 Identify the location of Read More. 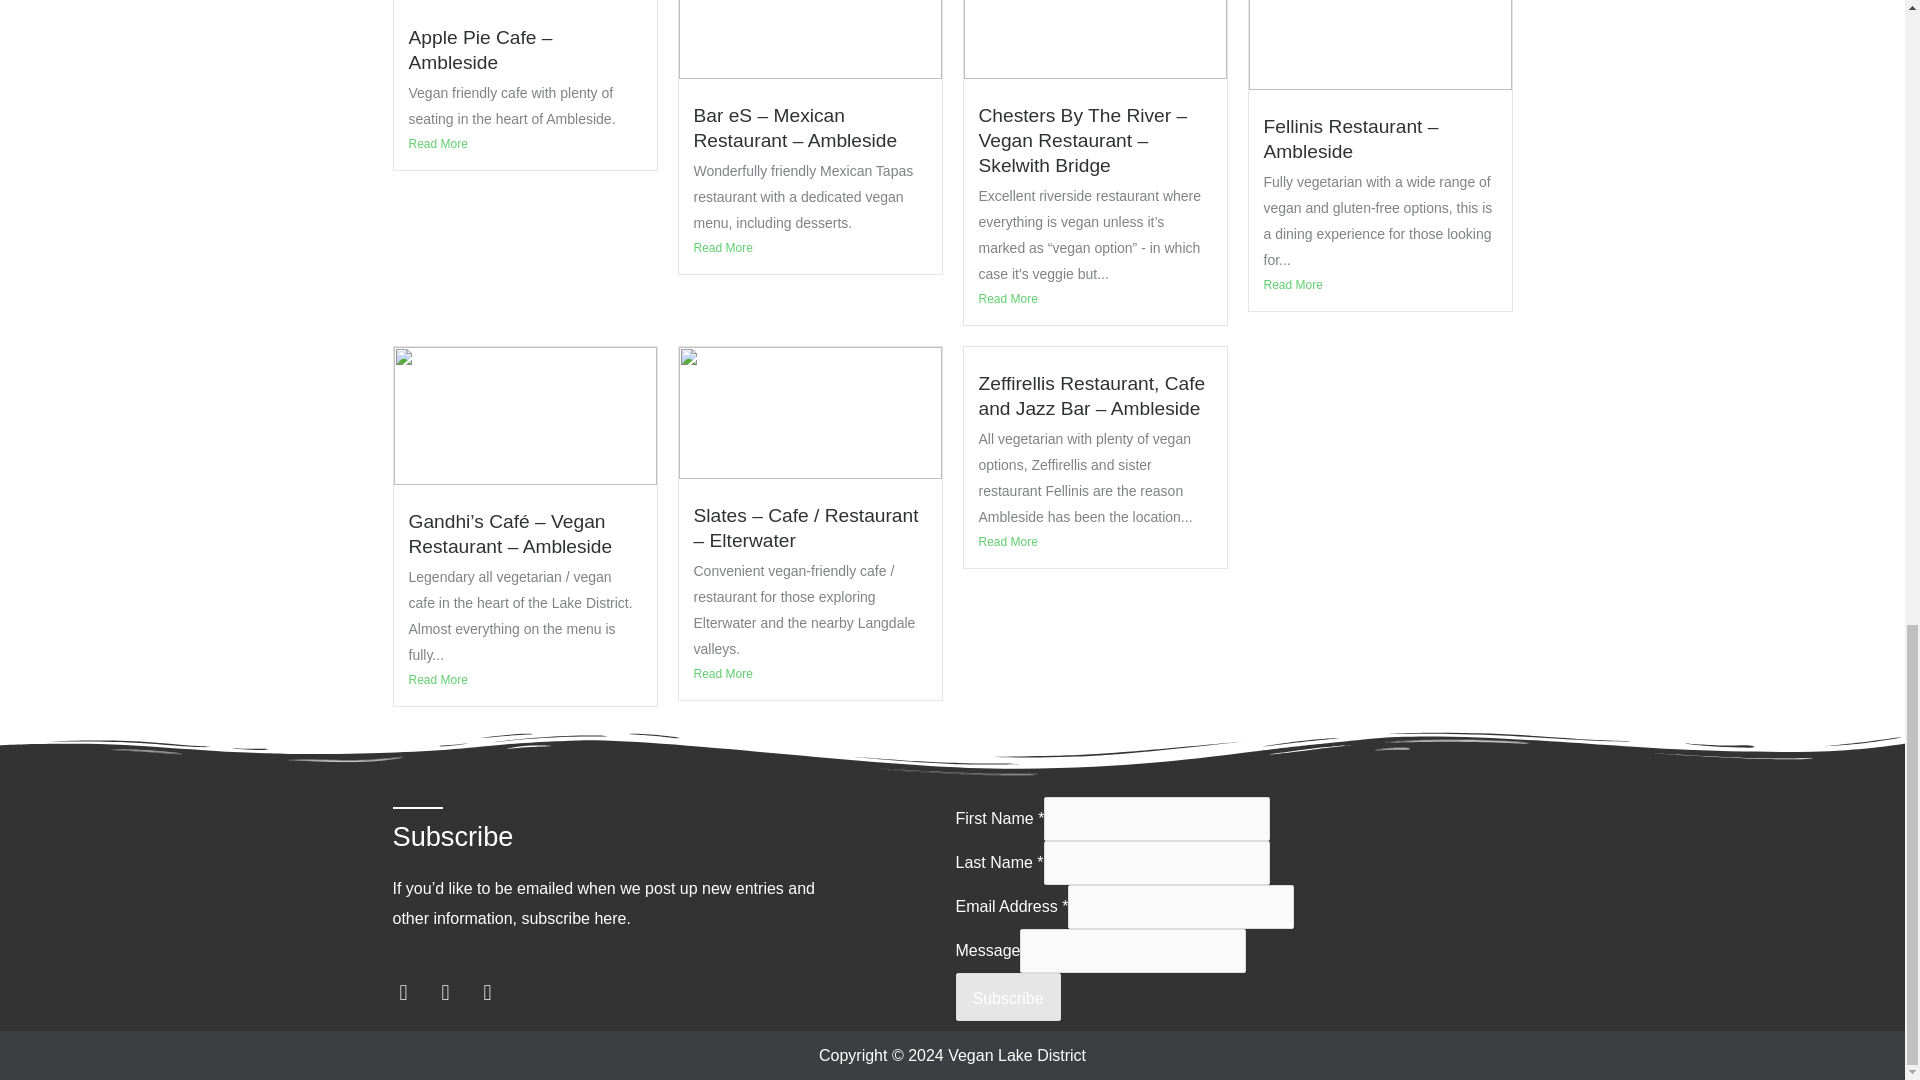
(1380, 284).